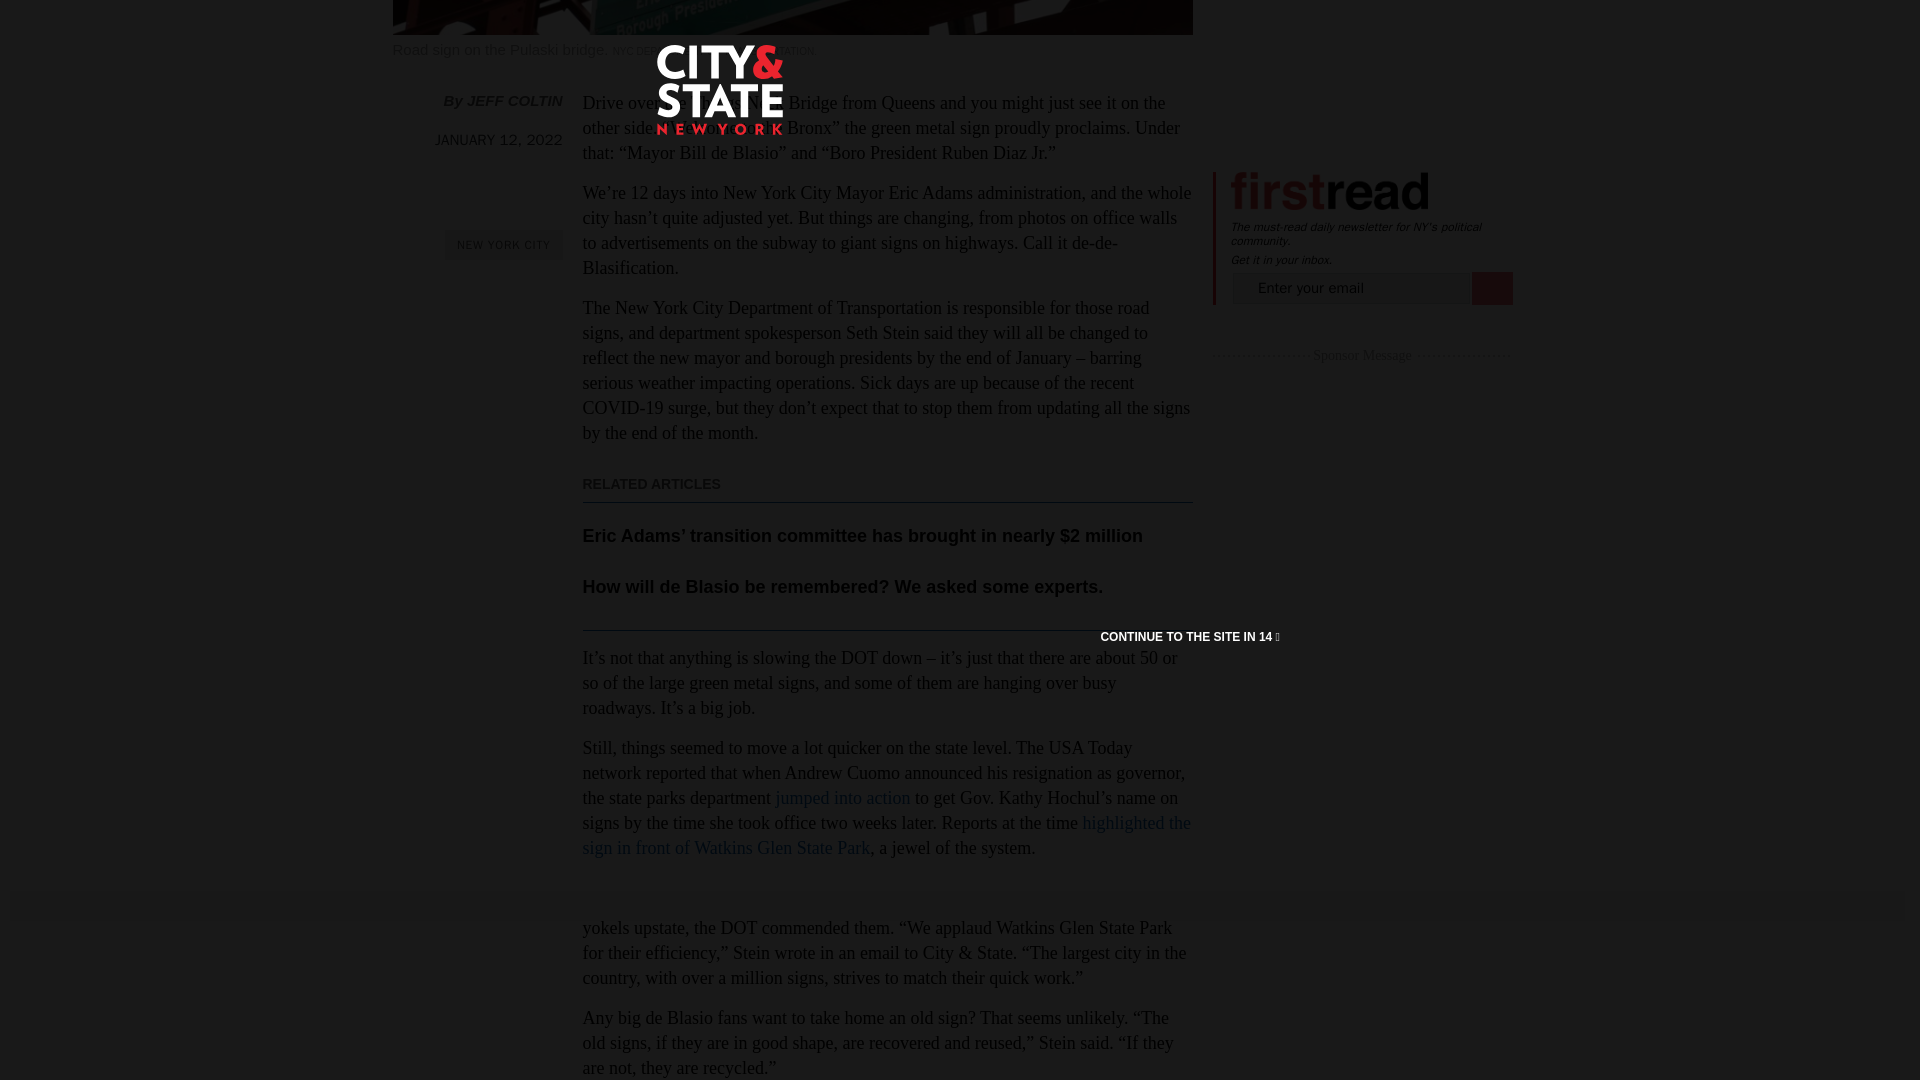 The width and height of the screenshot is (1920, 1080). What do you see at coordinates (1362, 61) in the screenshot?
I see `3rd party ad content` at bounding box center [1362, 61].